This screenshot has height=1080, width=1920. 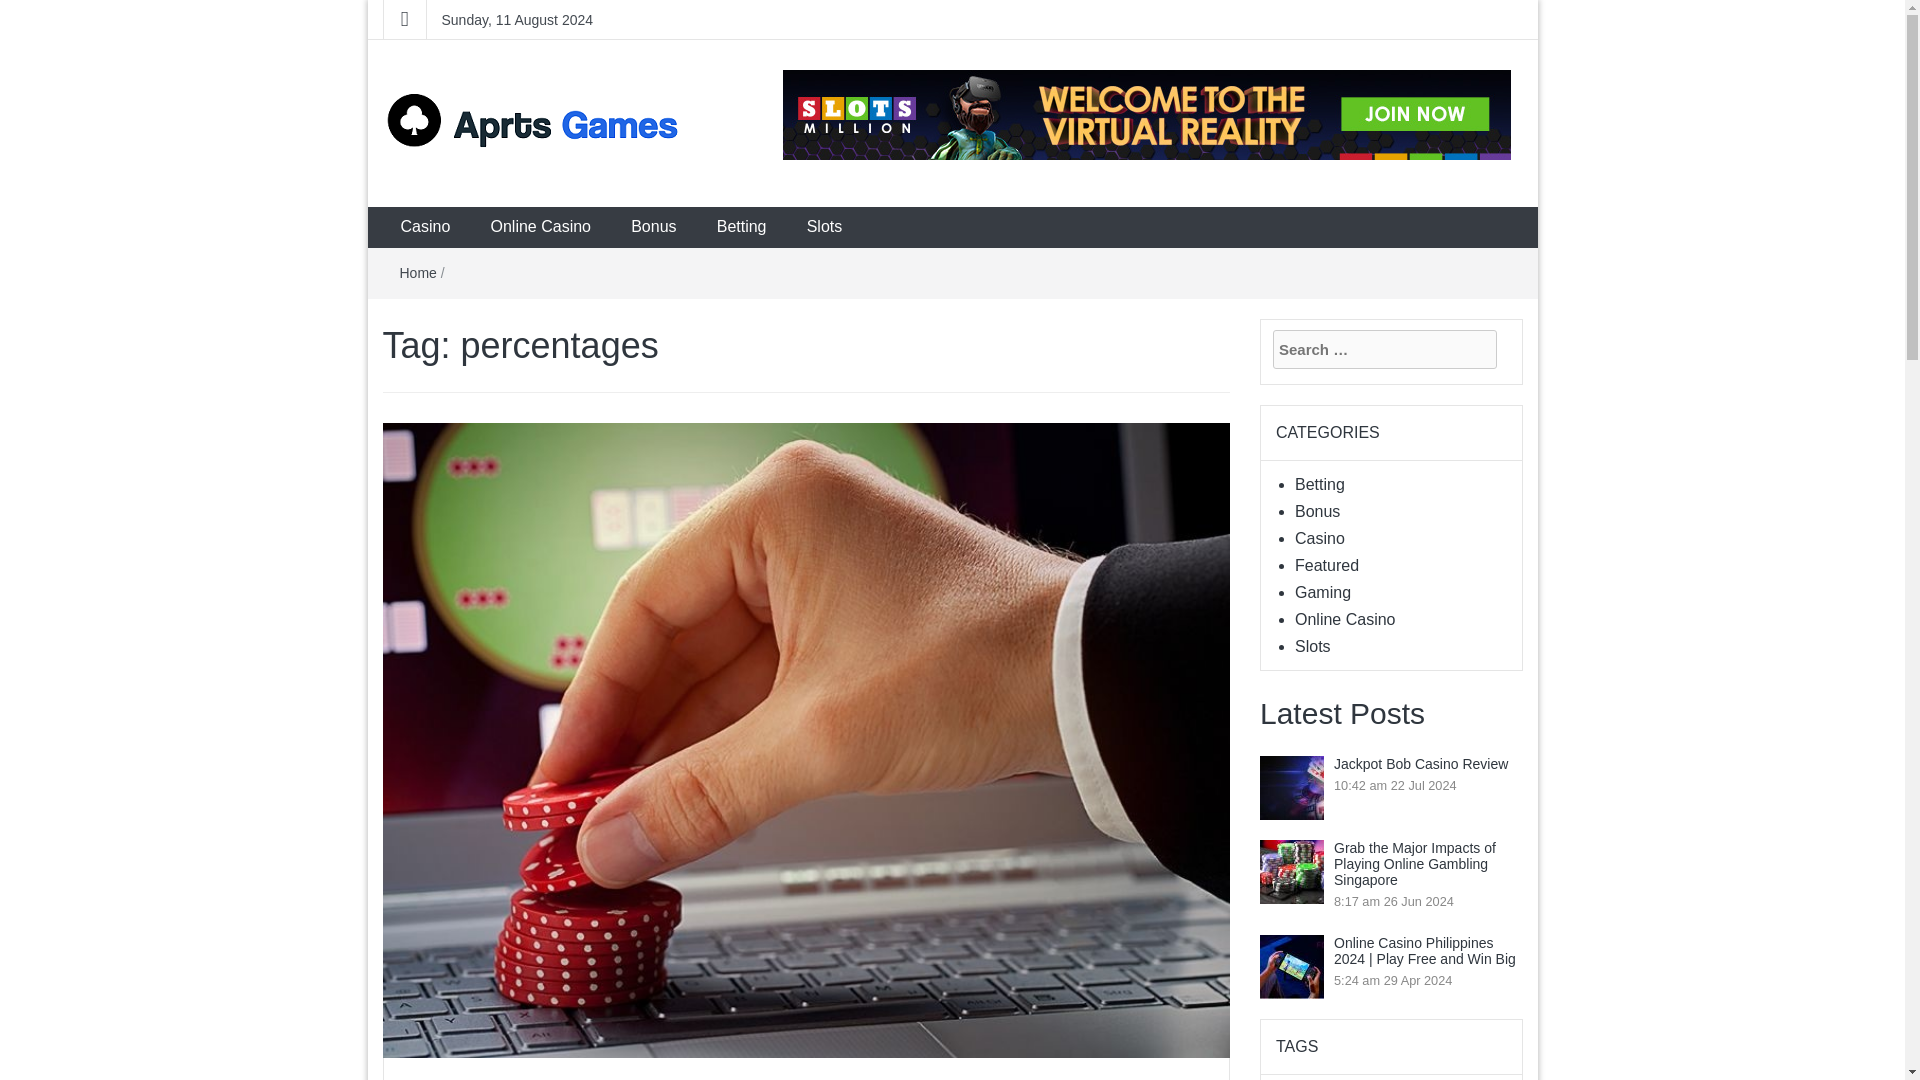 I want to click on Search, so click(x=20, y=8).